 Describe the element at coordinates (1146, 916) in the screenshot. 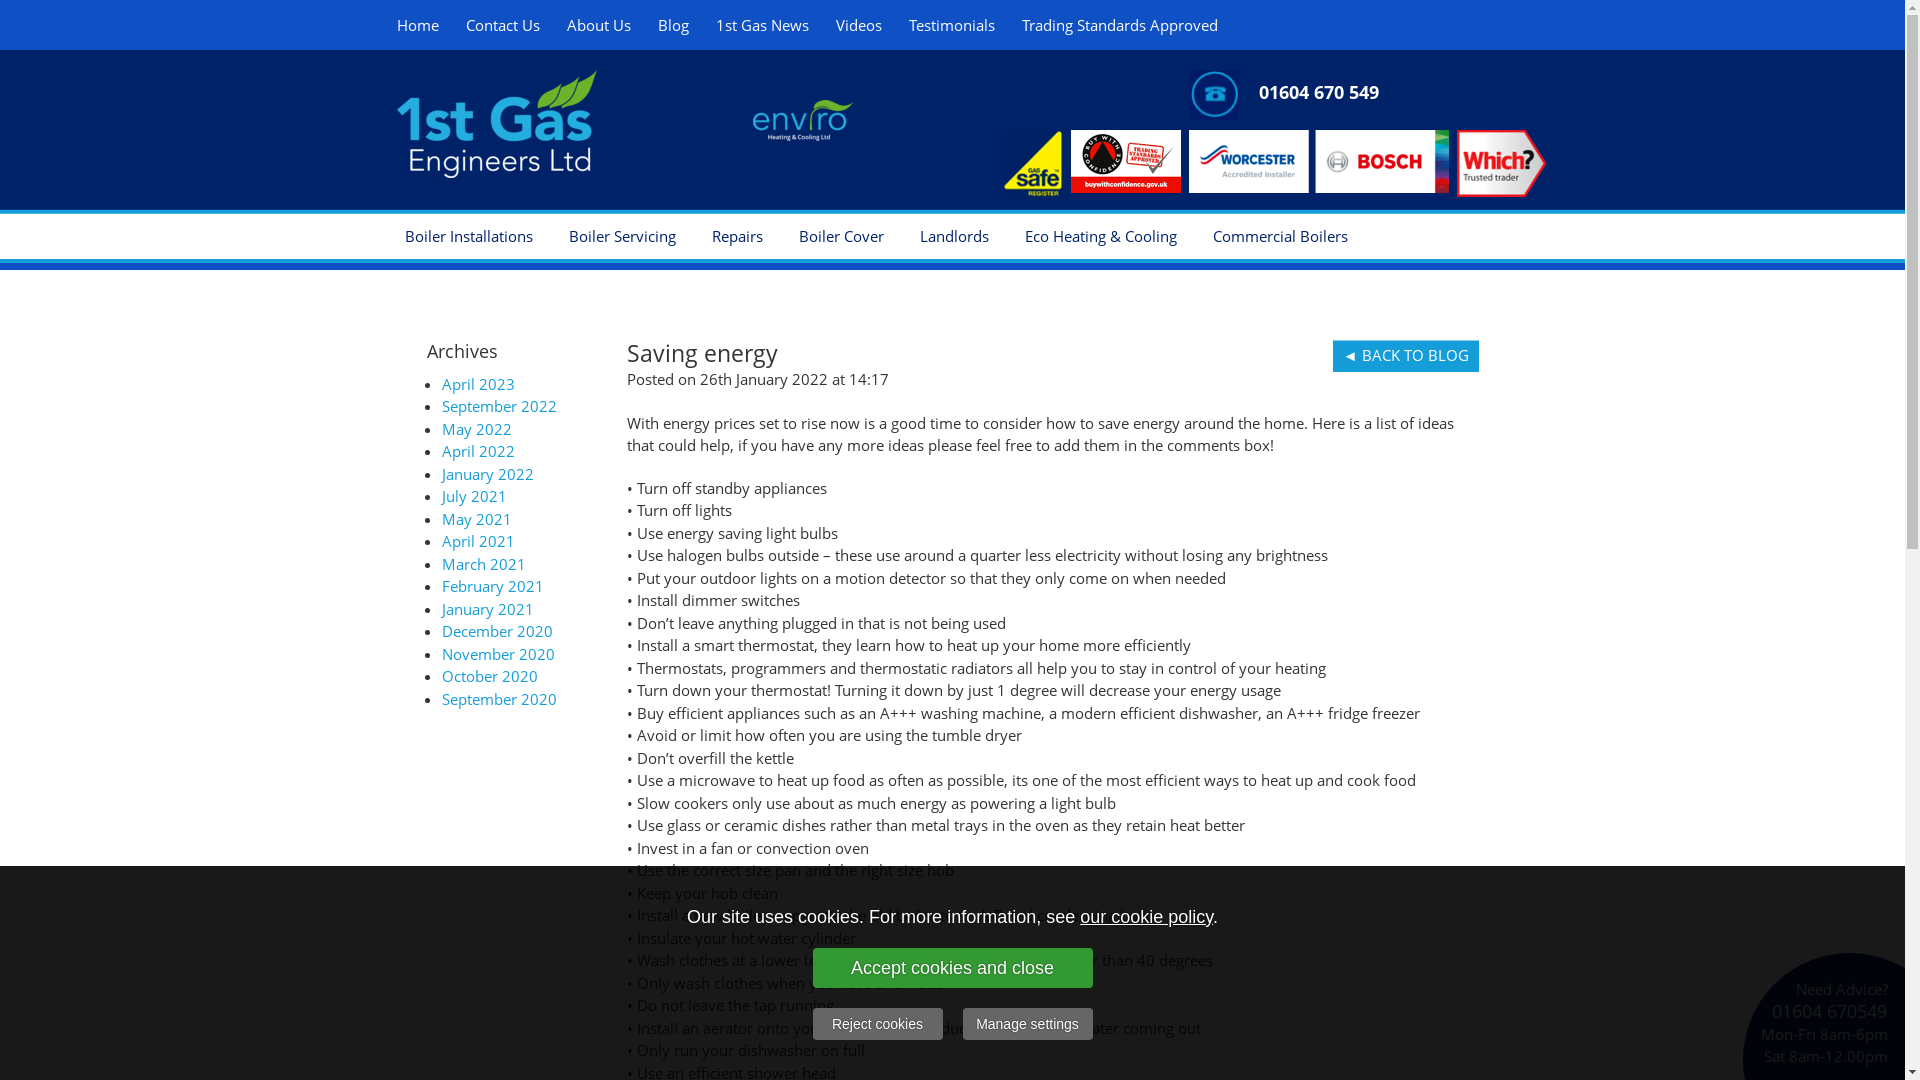

I see `our cookie policy` at that location.